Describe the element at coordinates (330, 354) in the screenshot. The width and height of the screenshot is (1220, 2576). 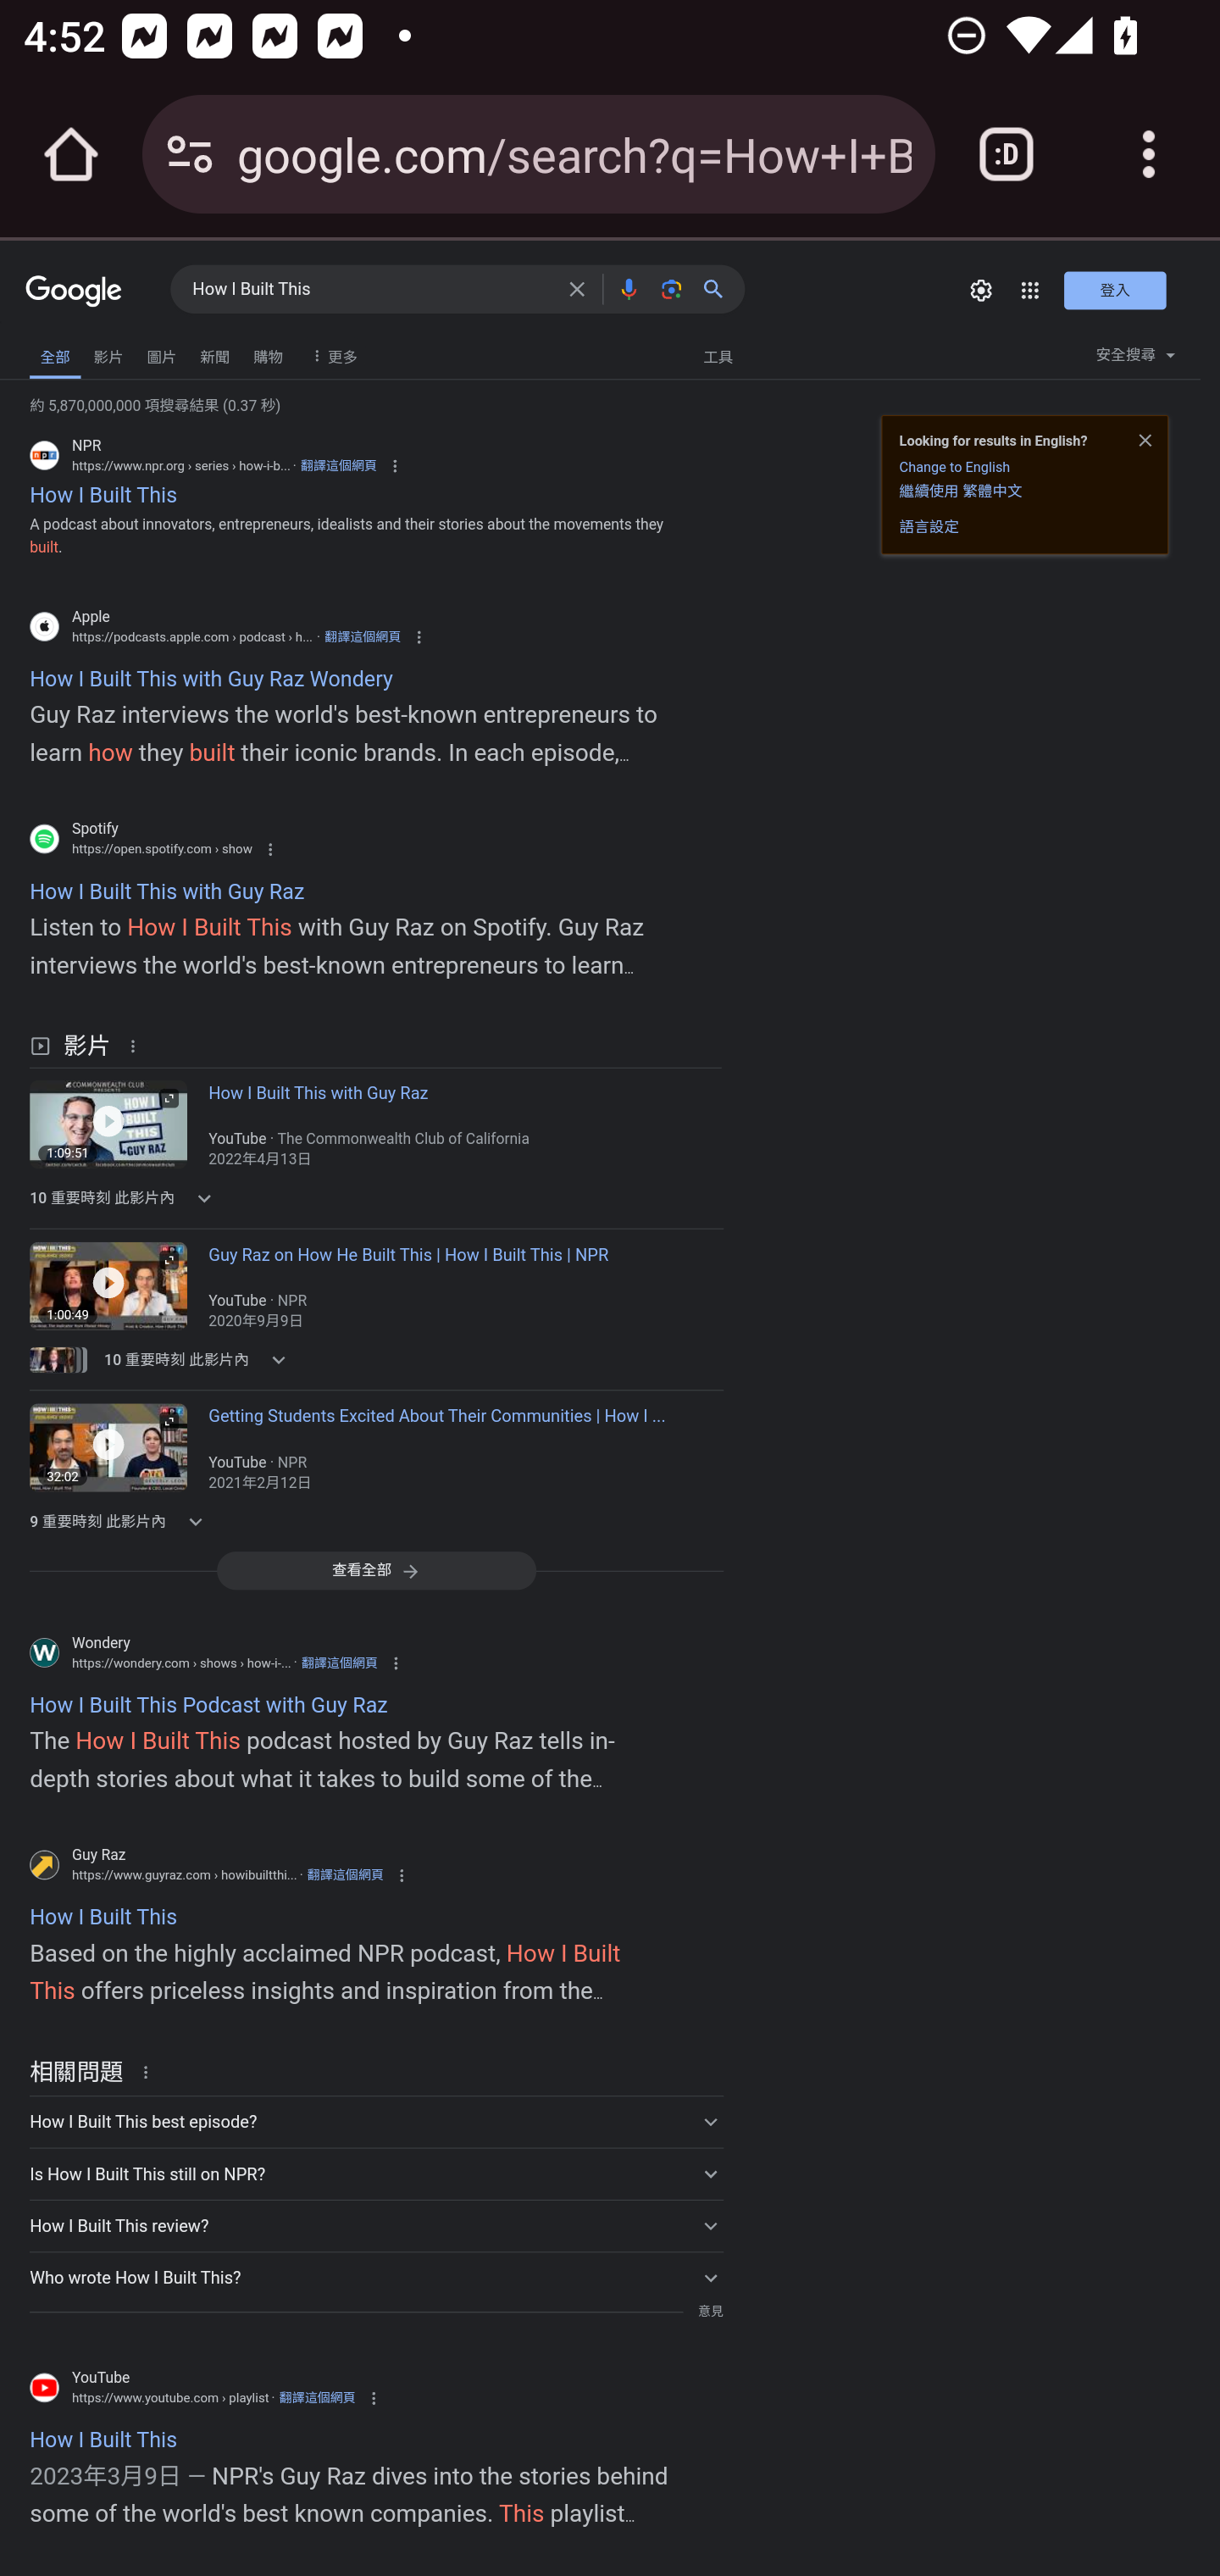
I see `更多` at that location.